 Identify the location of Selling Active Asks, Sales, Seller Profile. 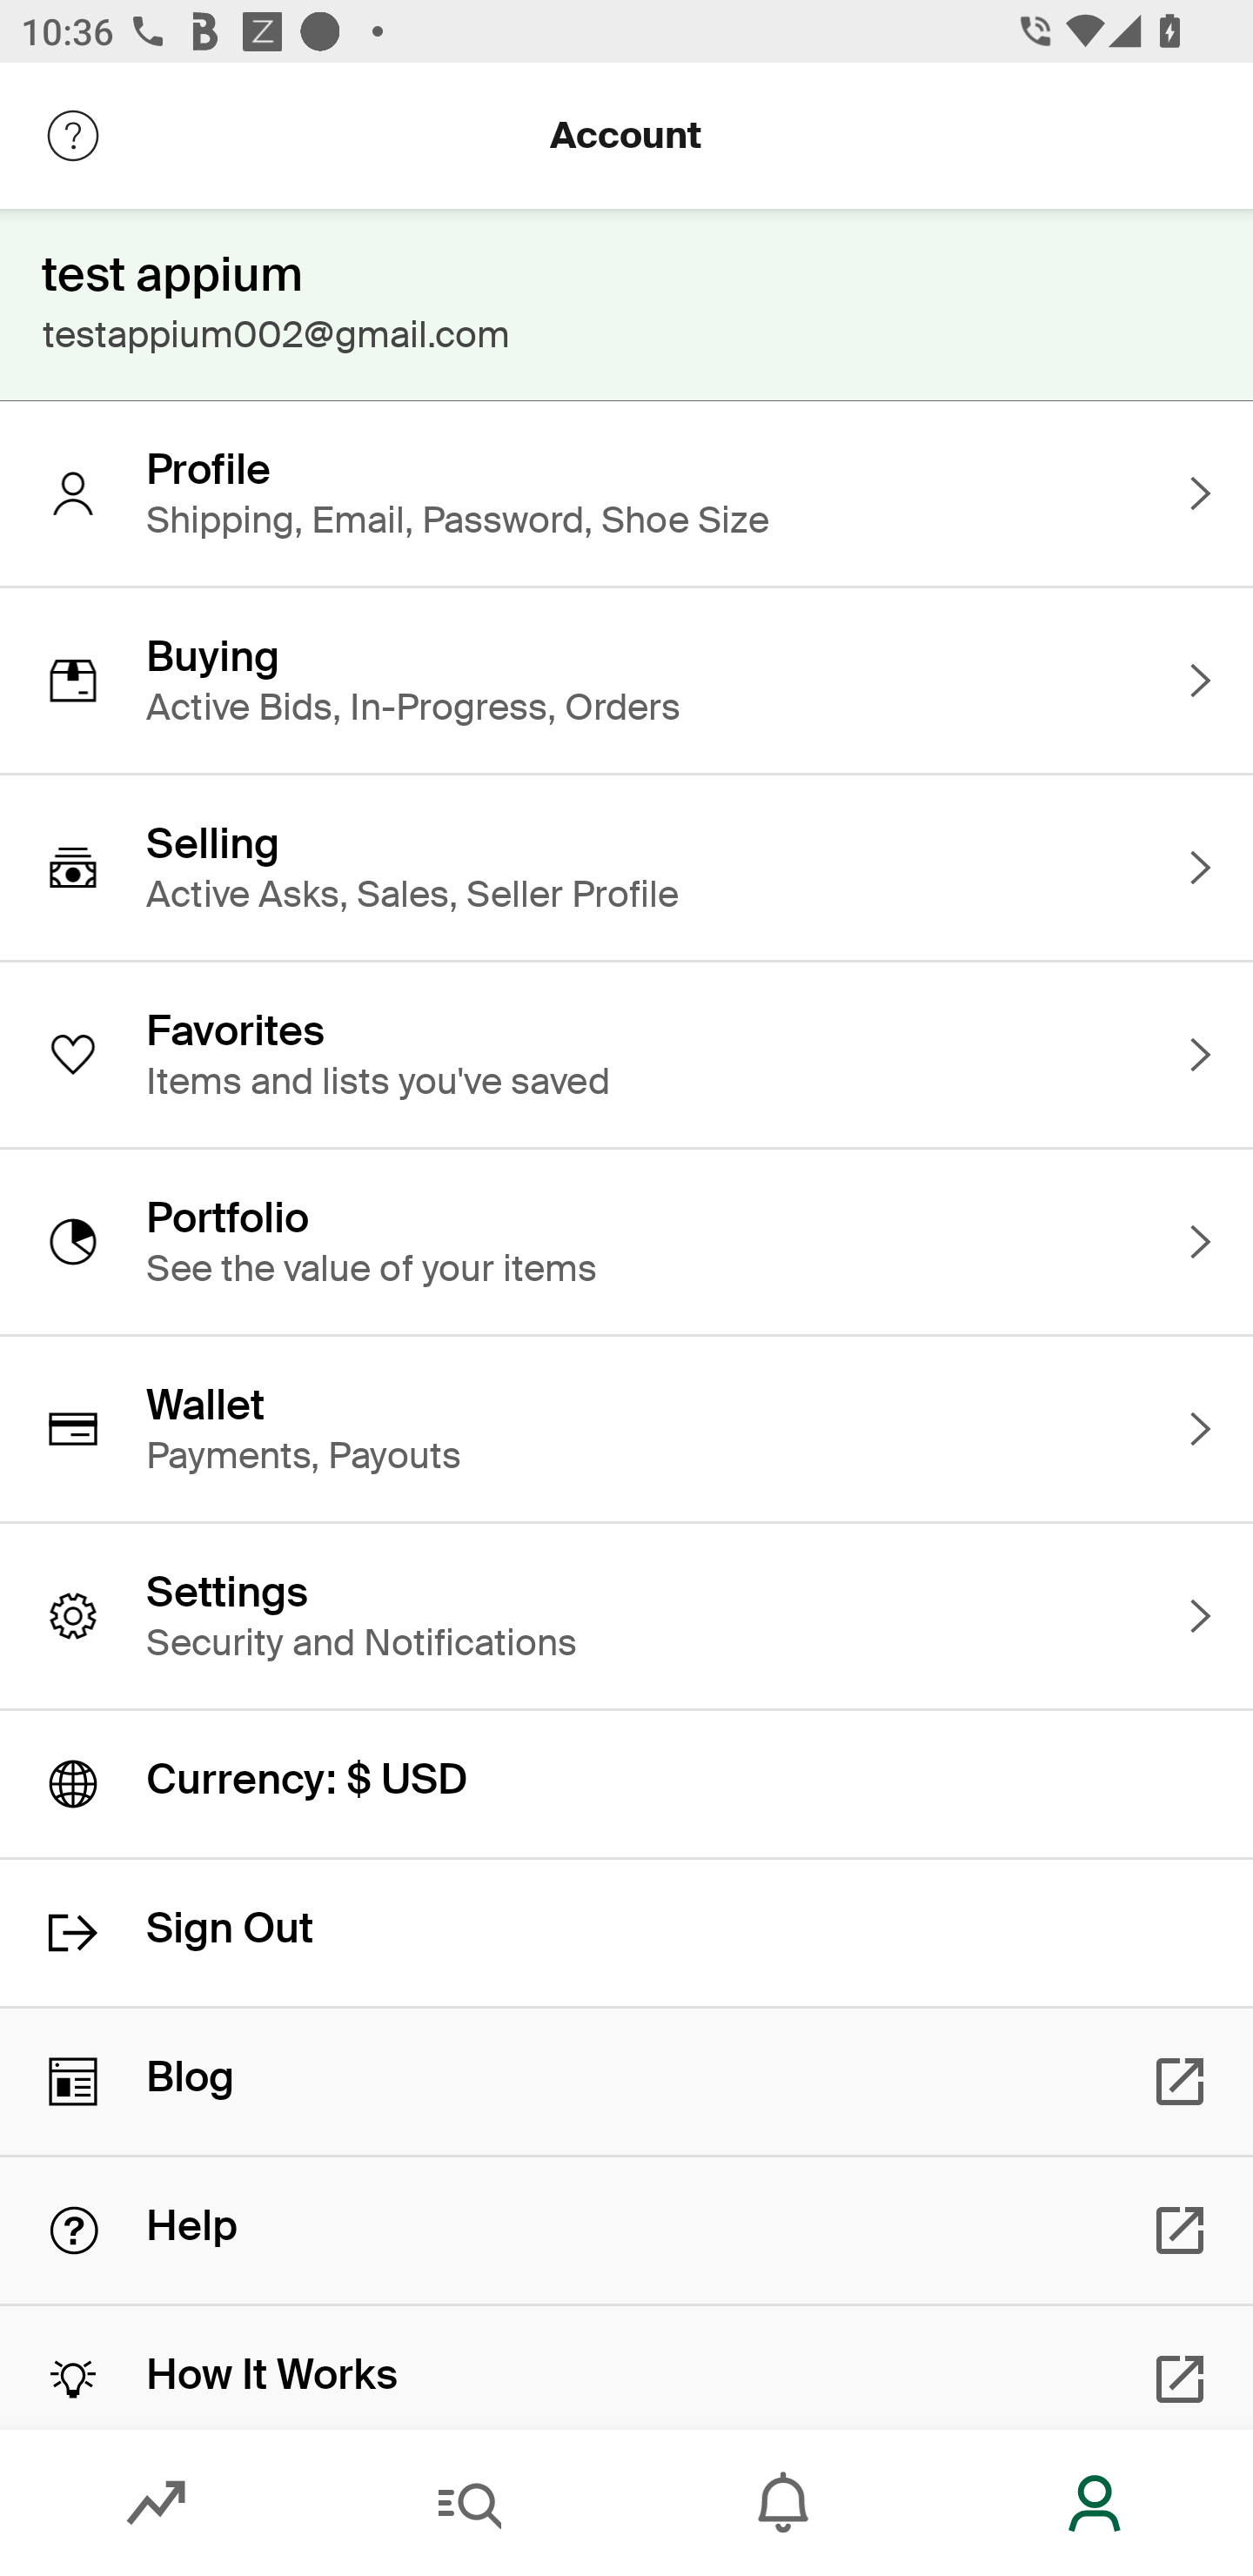
(626, 868).